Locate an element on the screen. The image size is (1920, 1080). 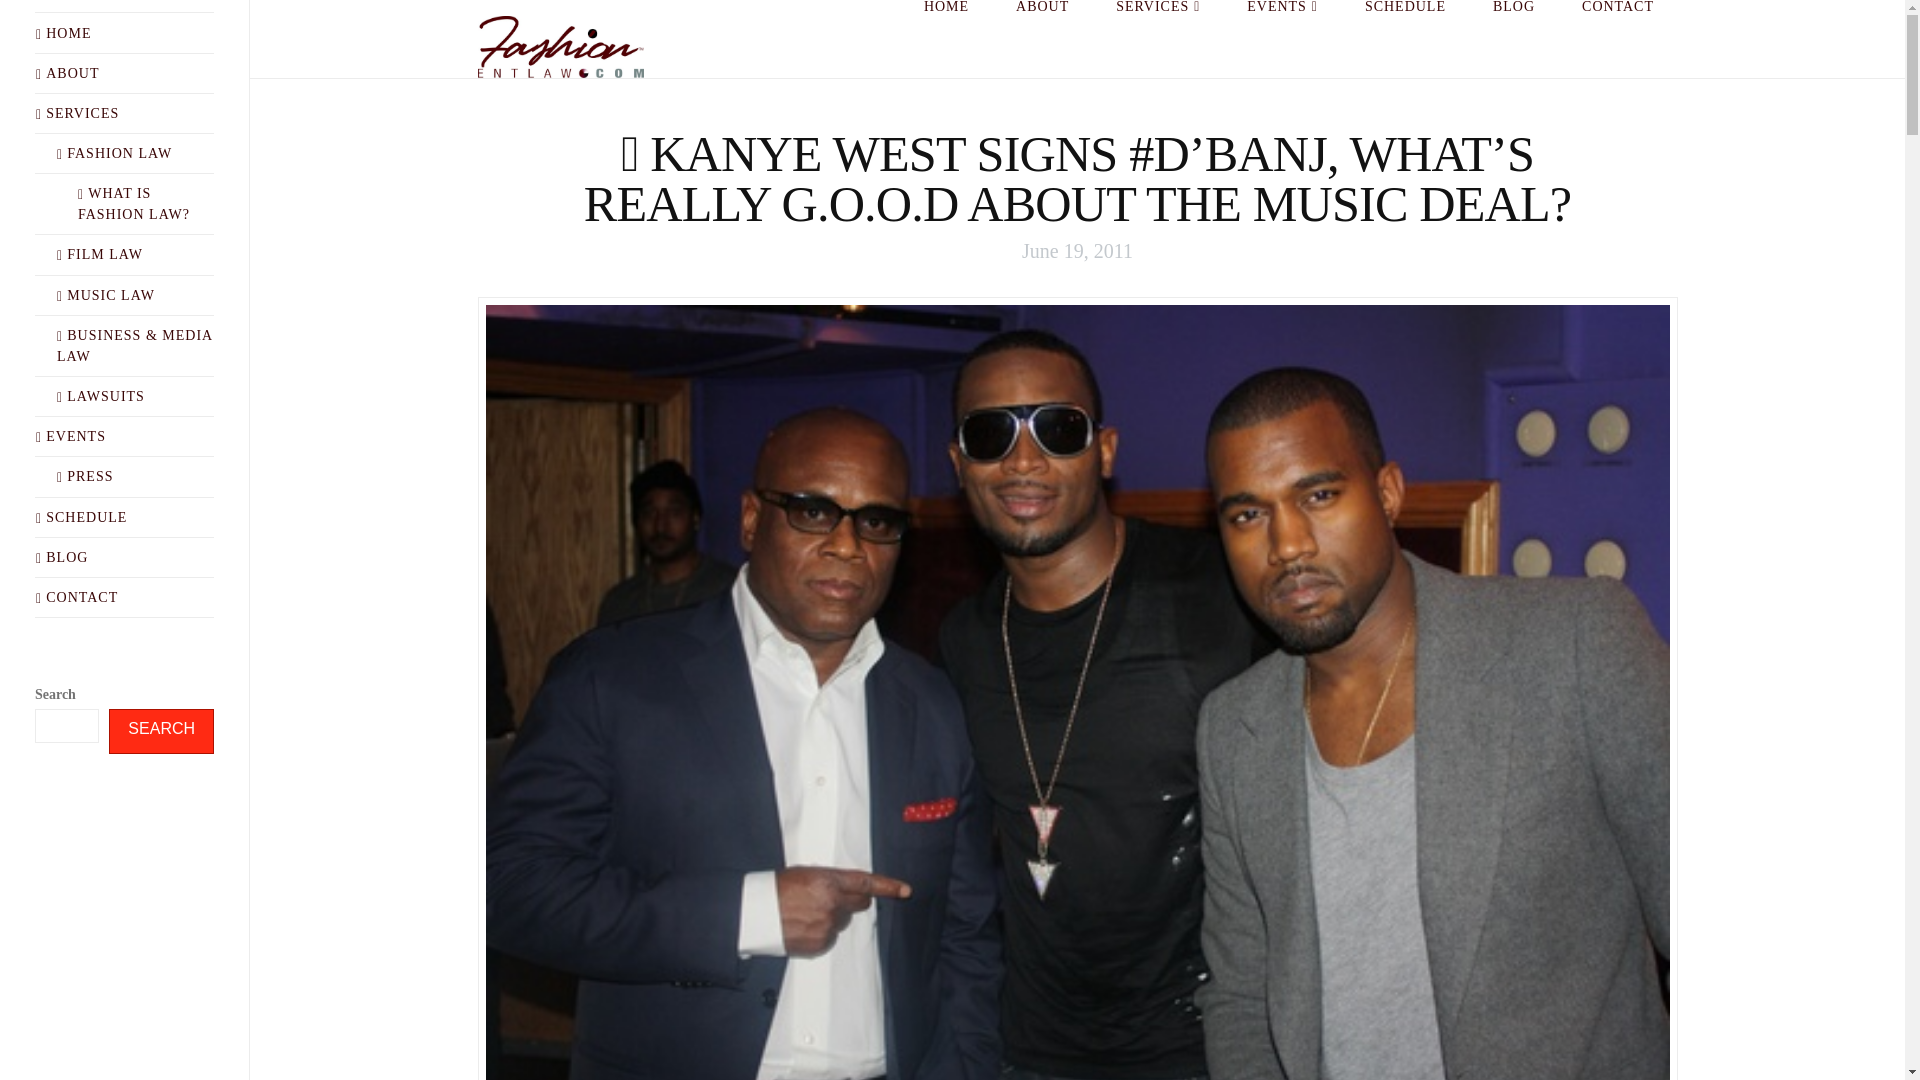
CONTACT is located at coordinates (1618, 35).